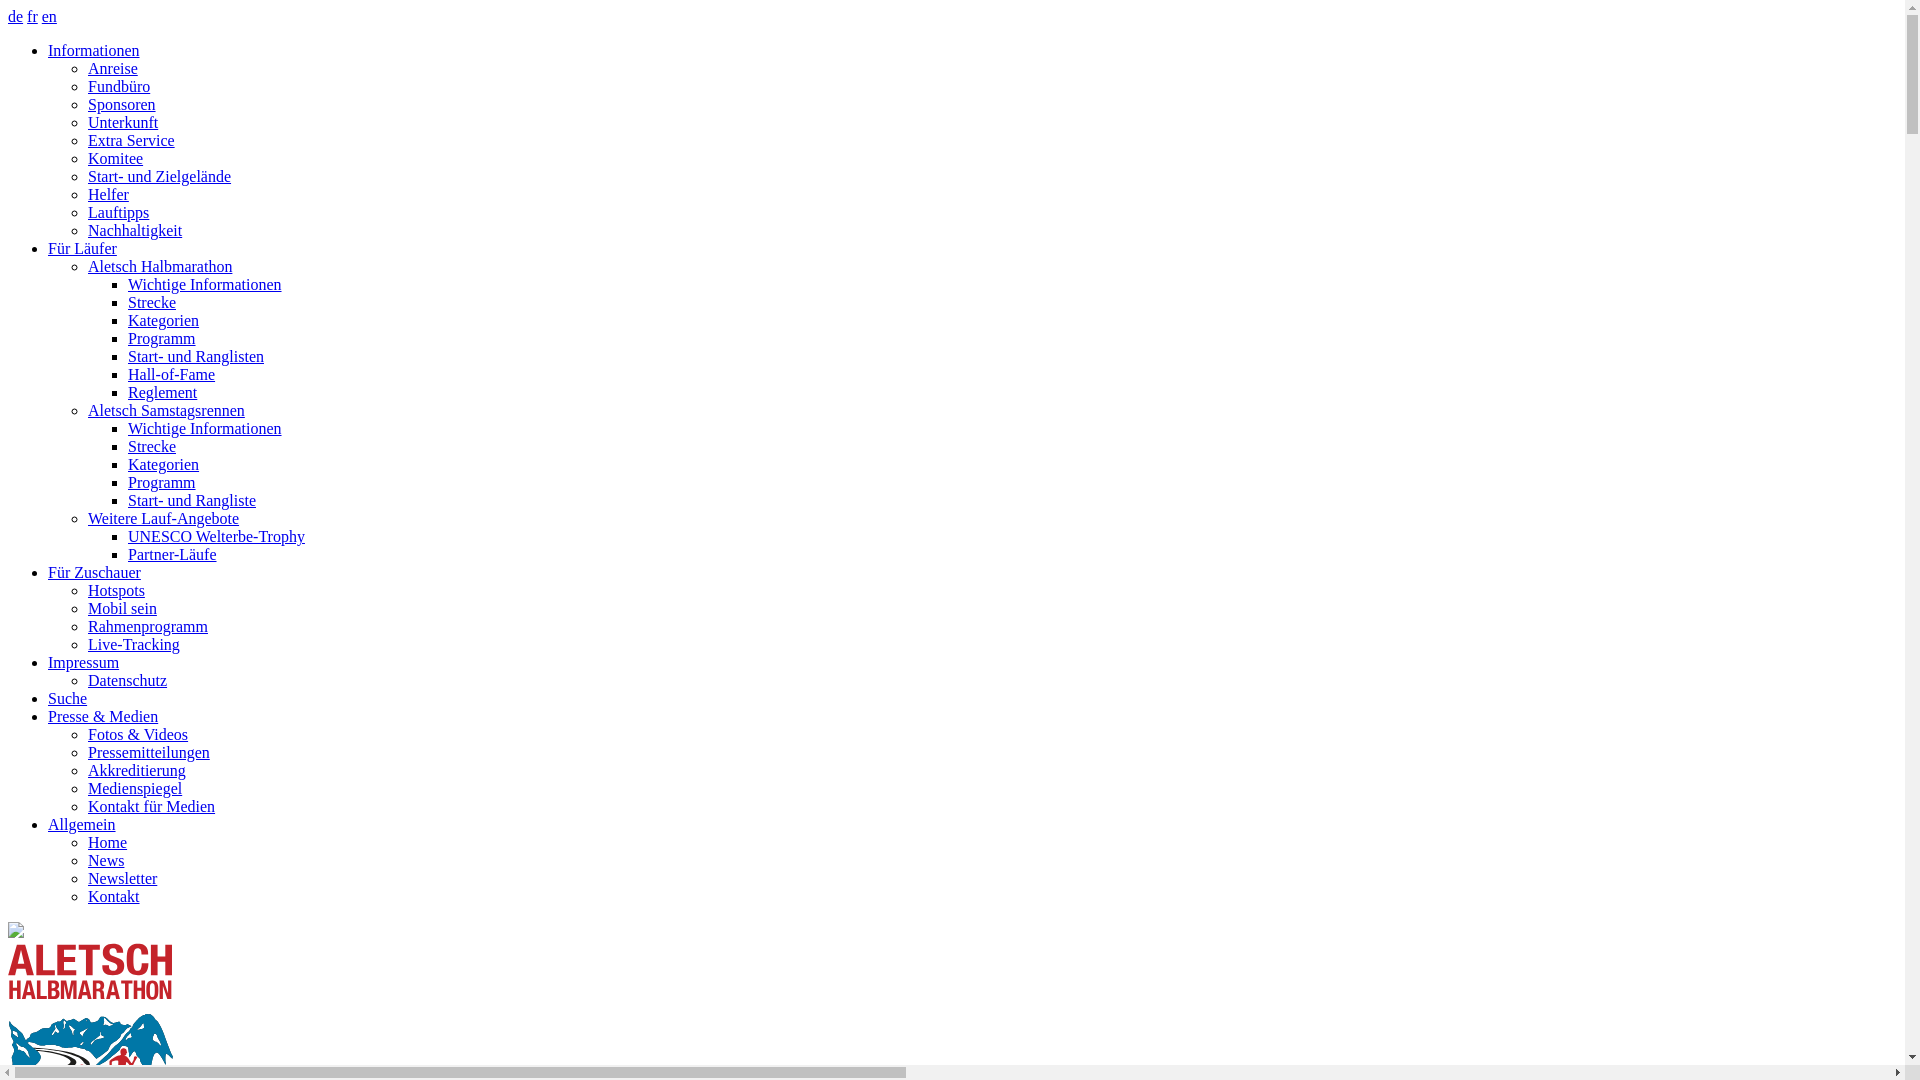 The image size is (1920, 1080). What do you see at coordinates (16, 16) in the screenshot?
I see `de` at bounding box center [16, 16].